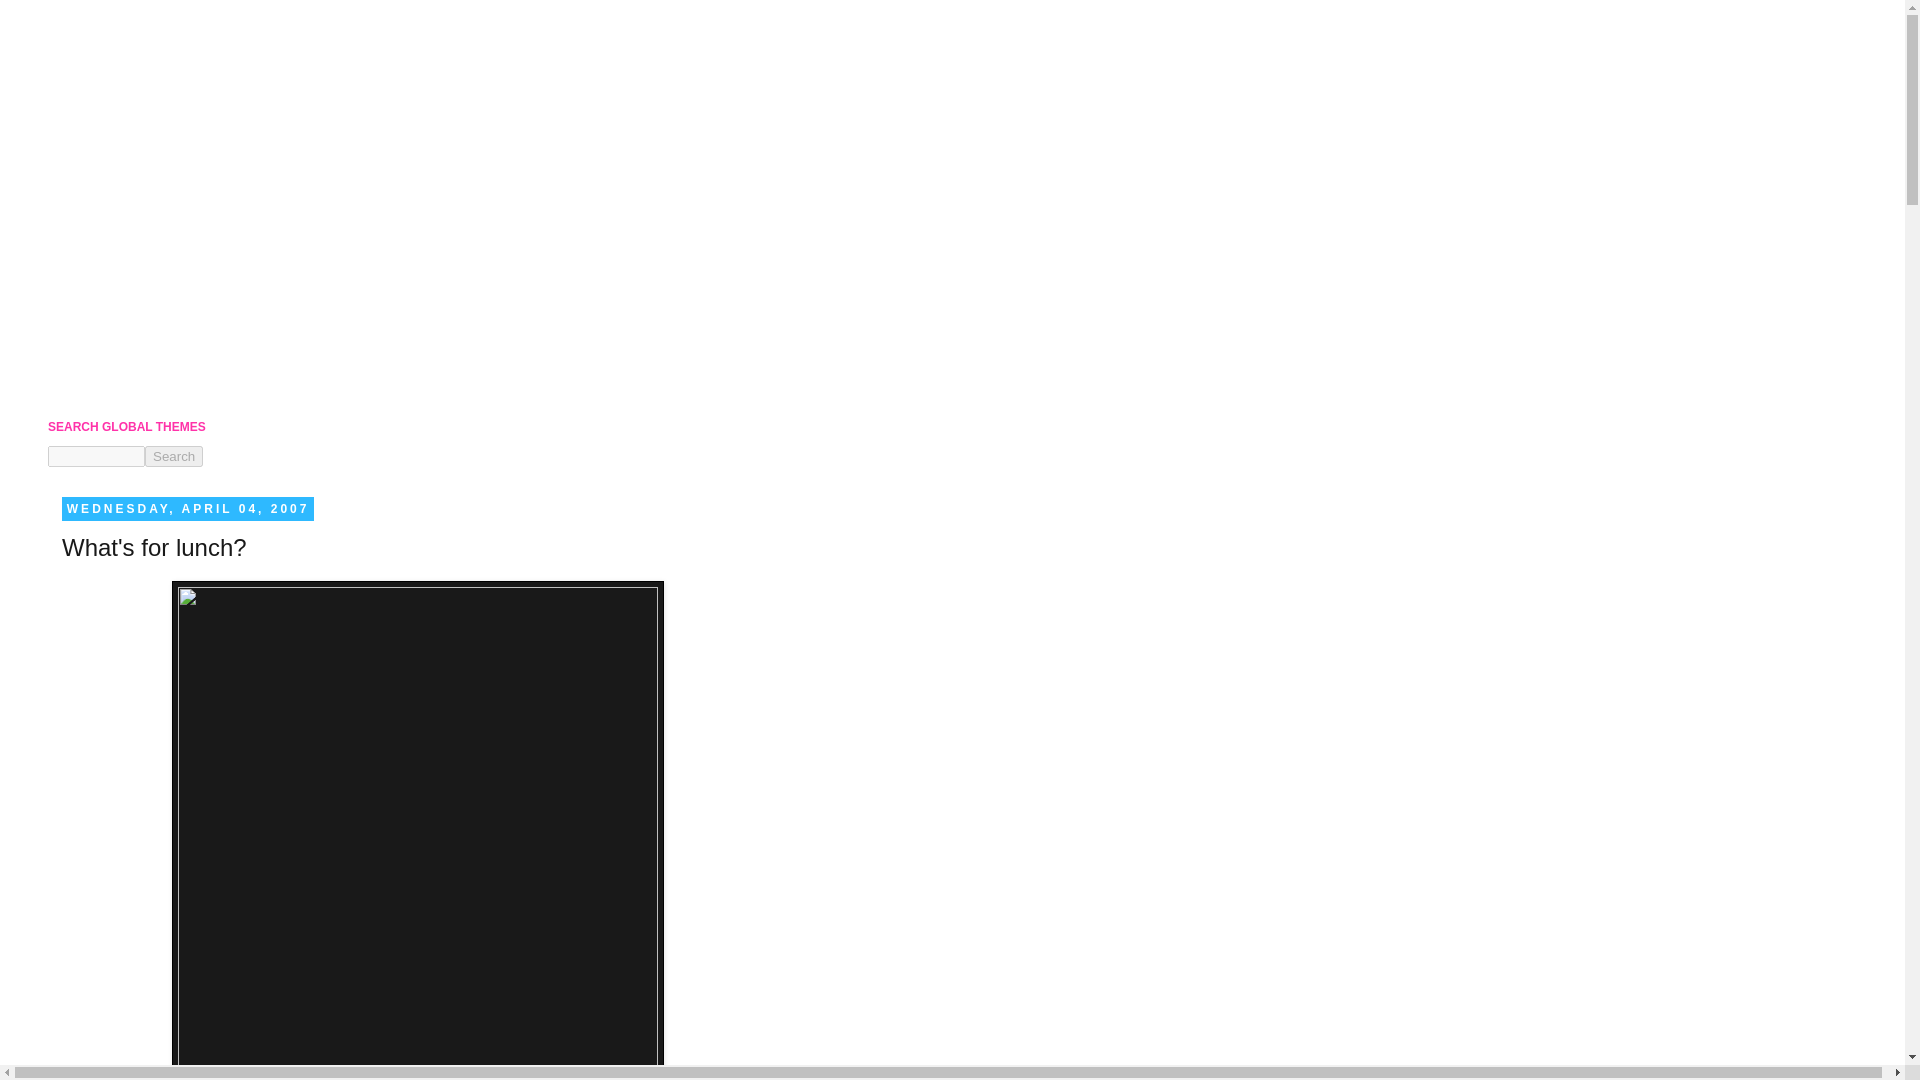  What do you see at coordinates (174, 456) in the screenshot?
I see `Search` at bounding box center [174, 456].